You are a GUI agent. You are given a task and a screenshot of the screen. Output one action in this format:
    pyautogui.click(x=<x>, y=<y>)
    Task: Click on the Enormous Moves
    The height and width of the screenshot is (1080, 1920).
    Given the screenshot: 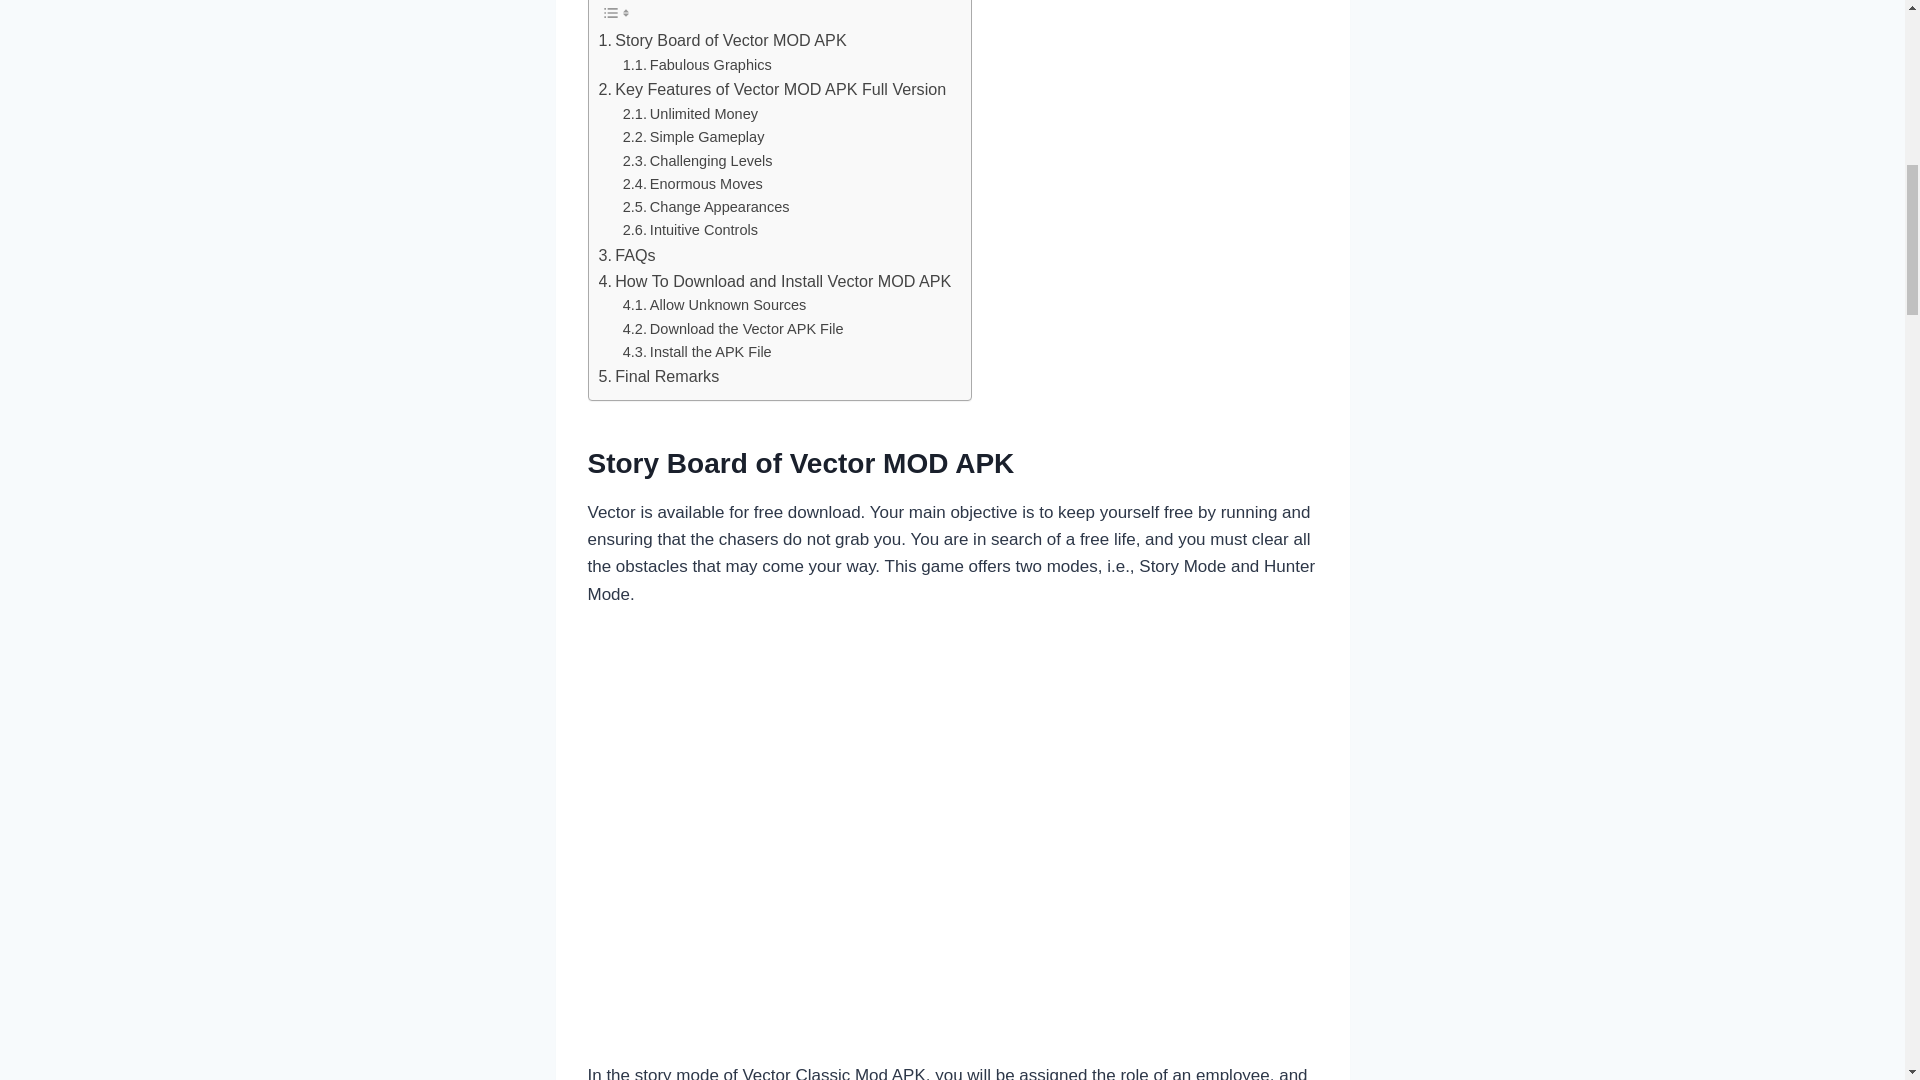 What is the action you would take?
    pyautogui.click(x=692, y=184)
    